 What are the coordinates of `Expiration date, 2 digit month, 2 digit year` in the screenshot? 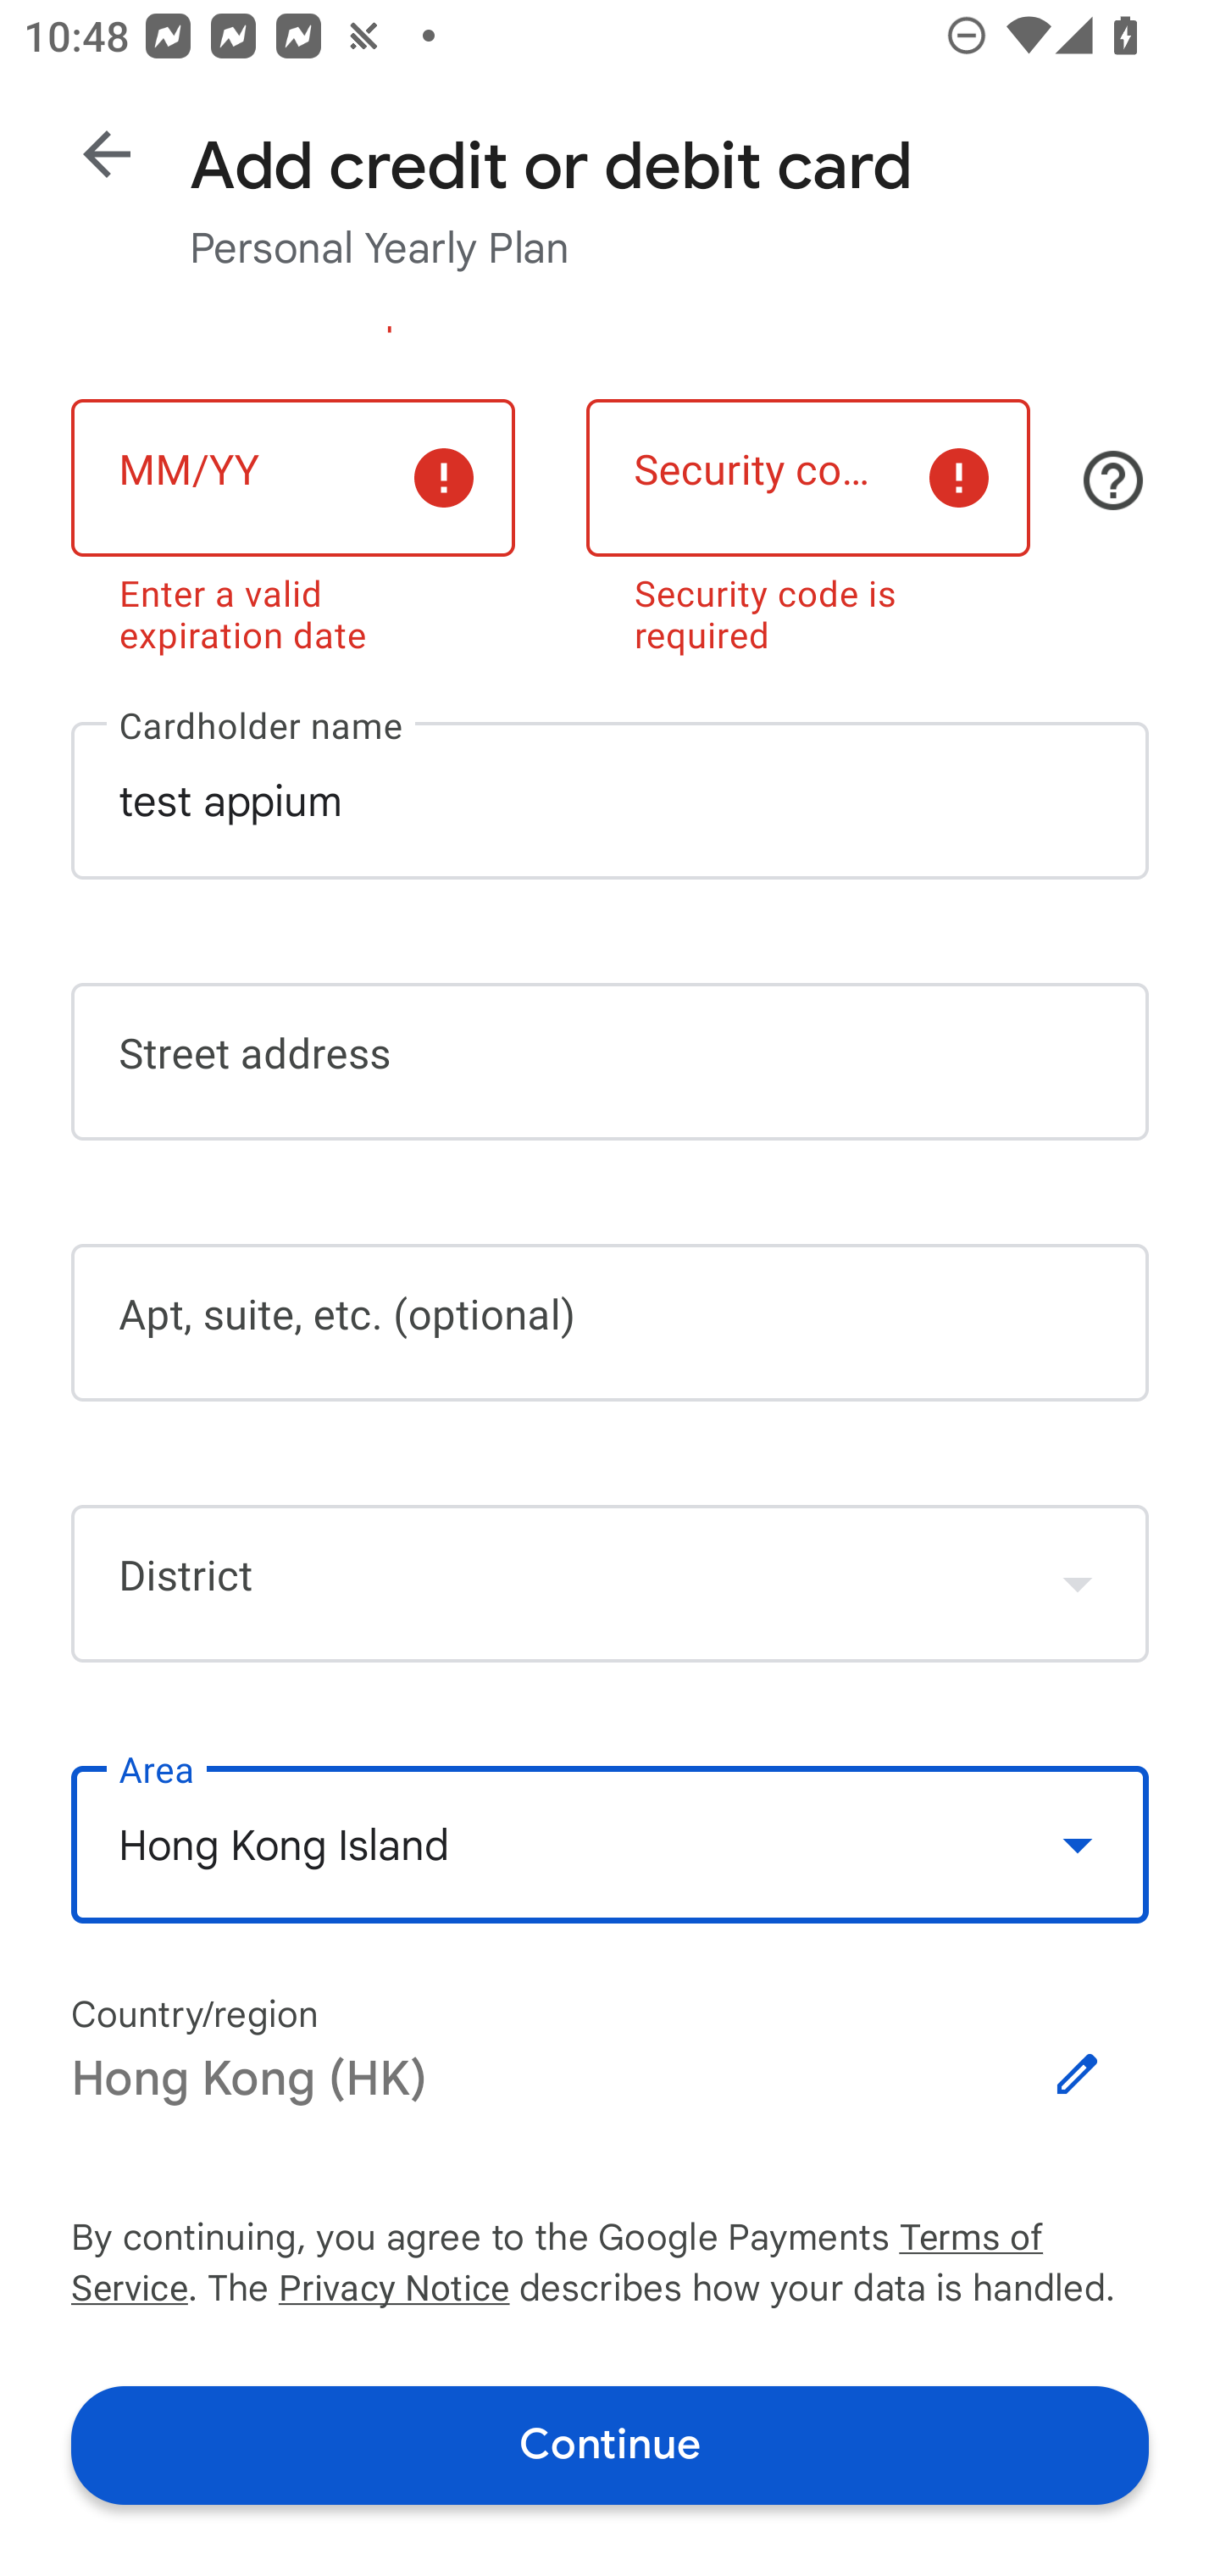 It's located at (292, 478).